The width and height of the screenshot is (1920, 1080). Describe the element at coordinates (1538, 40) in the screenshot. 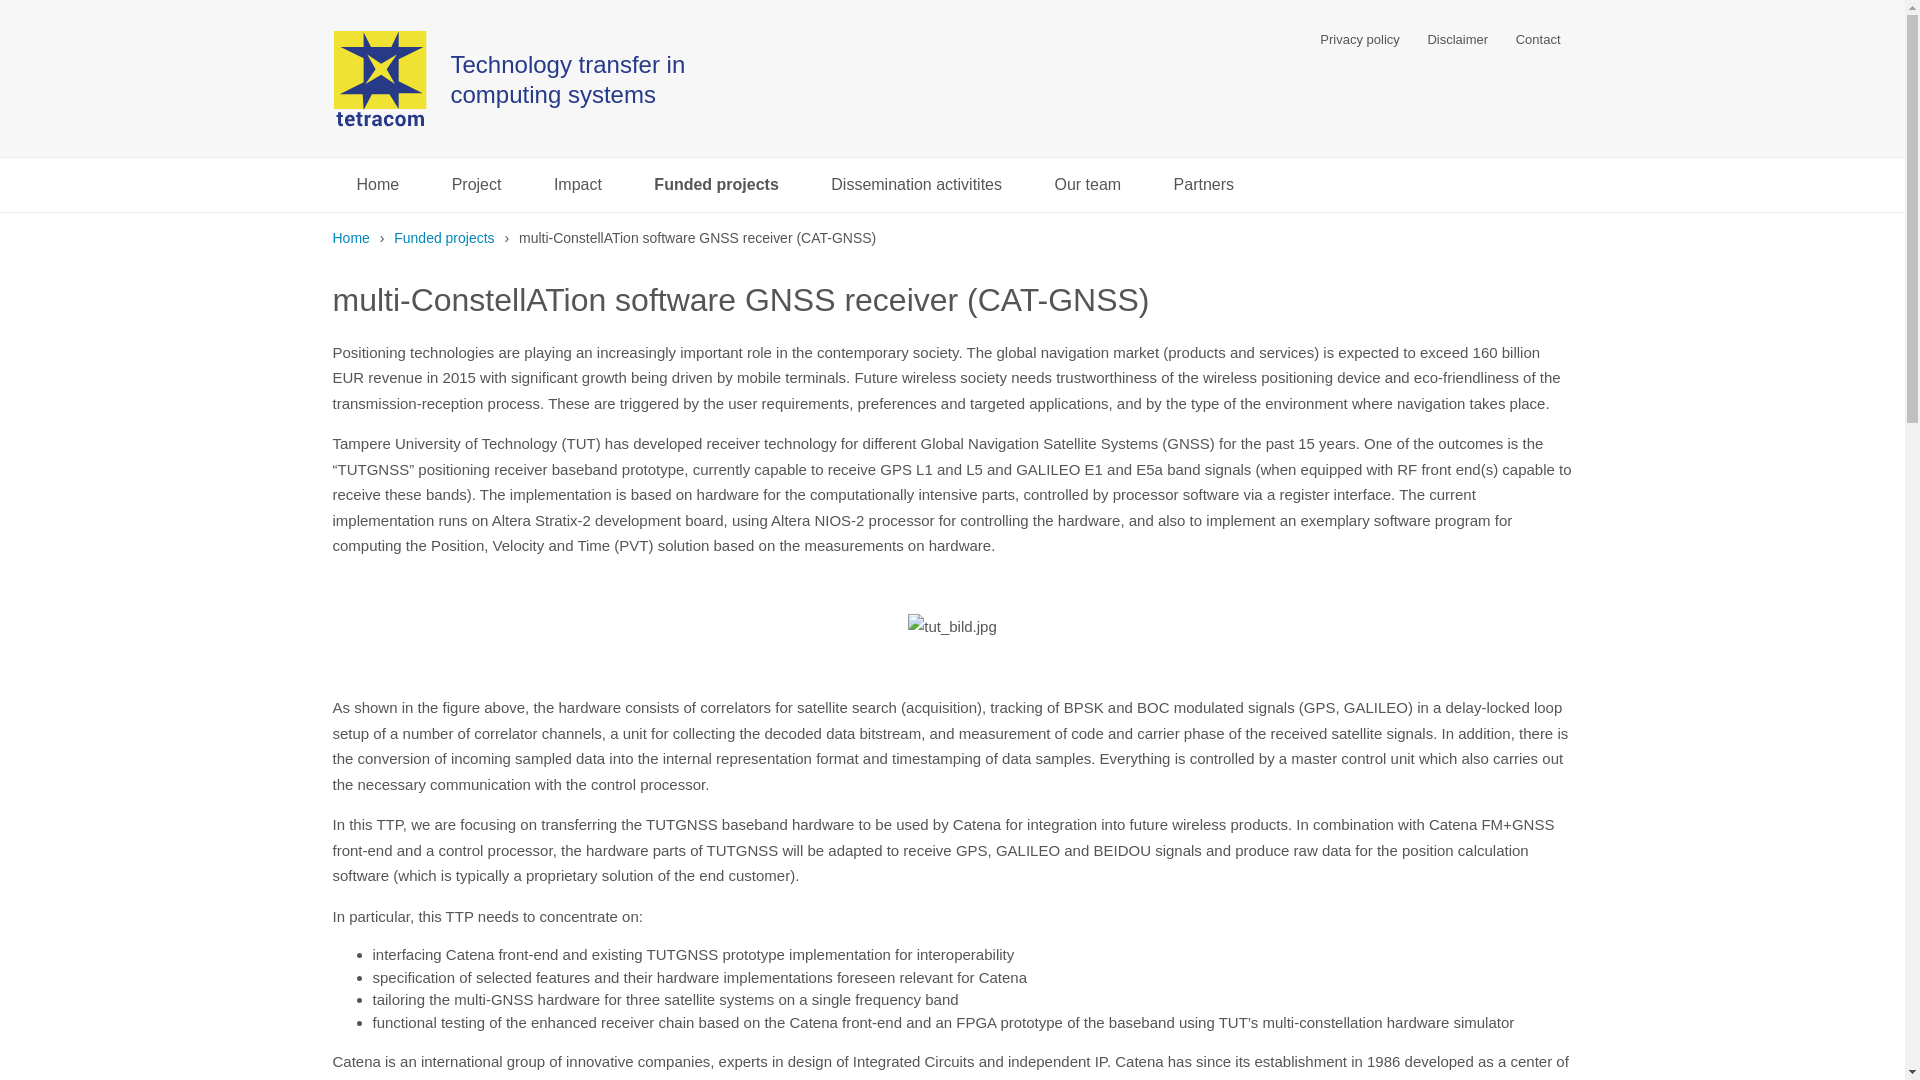

I see `Contact` at that location.